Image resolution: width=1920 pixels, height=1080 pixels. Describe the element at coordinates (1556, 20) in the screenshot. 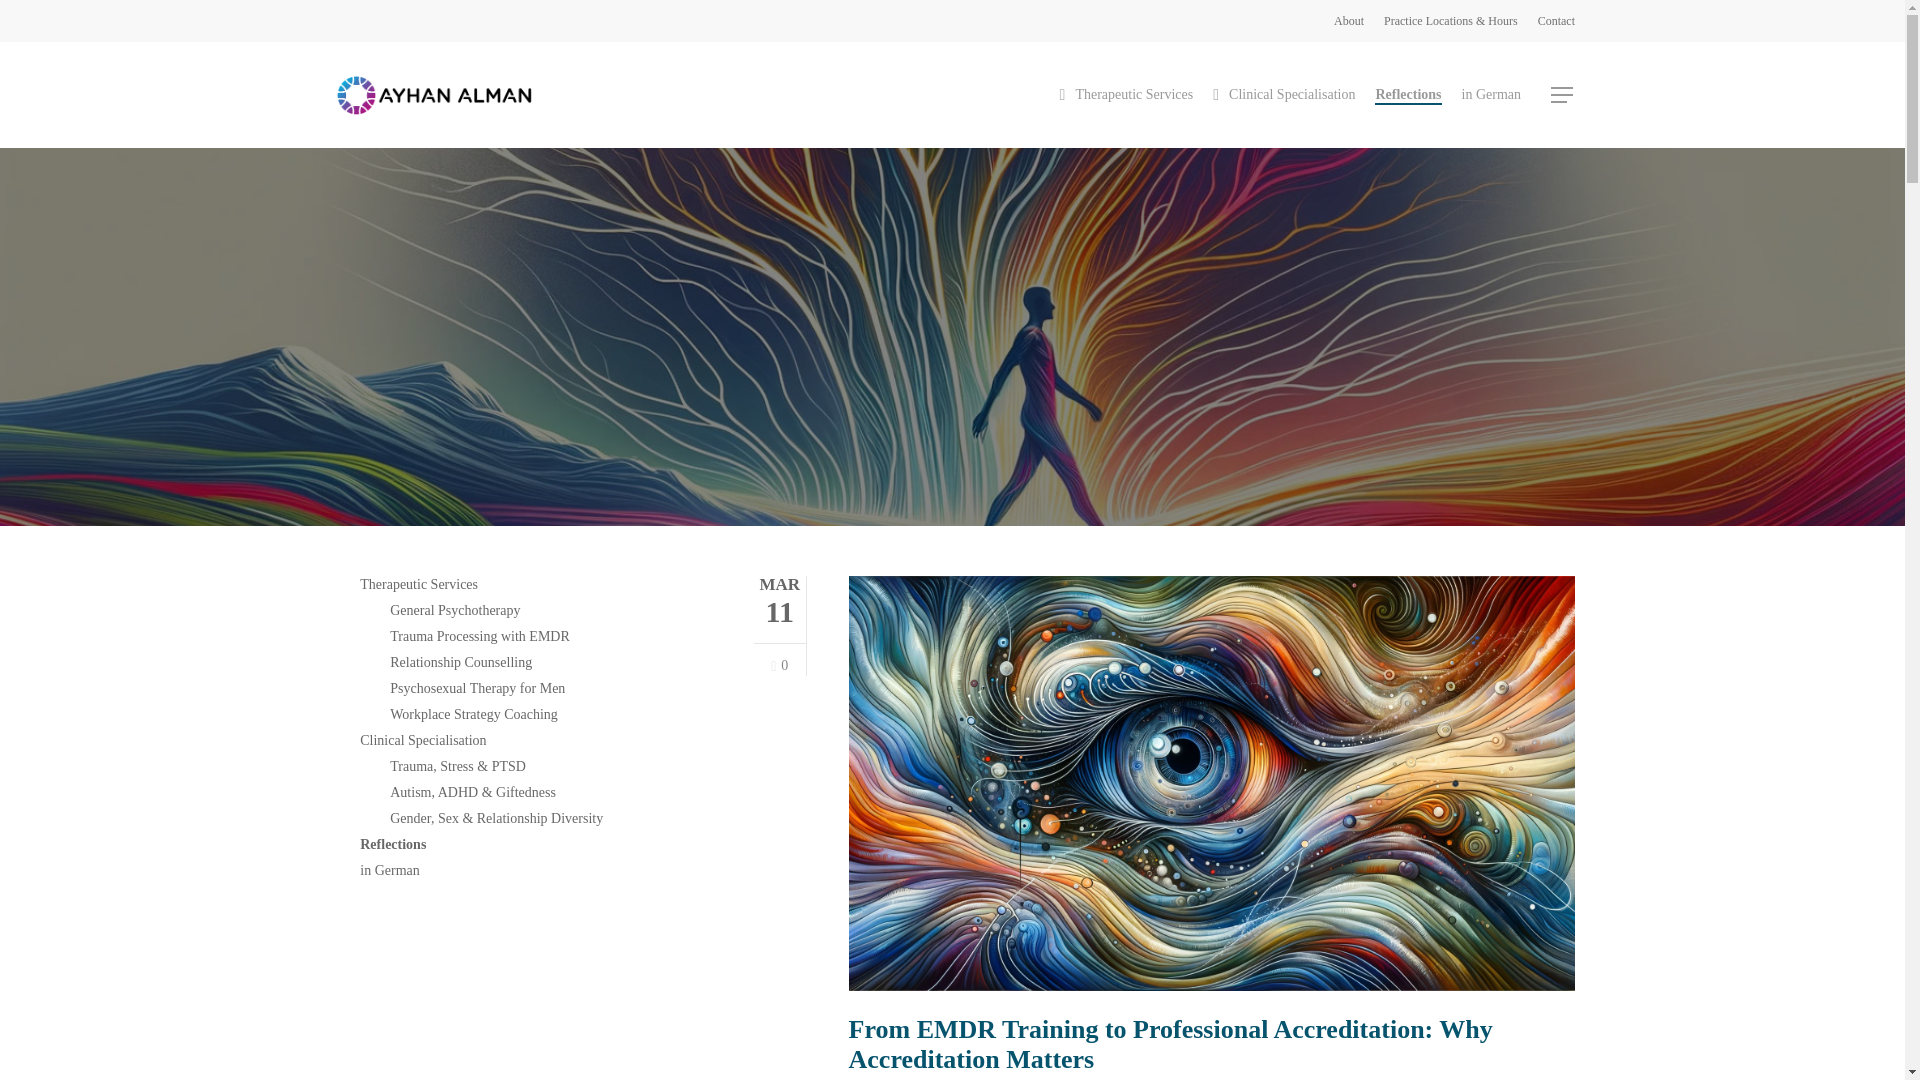

I see `Contact` at that location.